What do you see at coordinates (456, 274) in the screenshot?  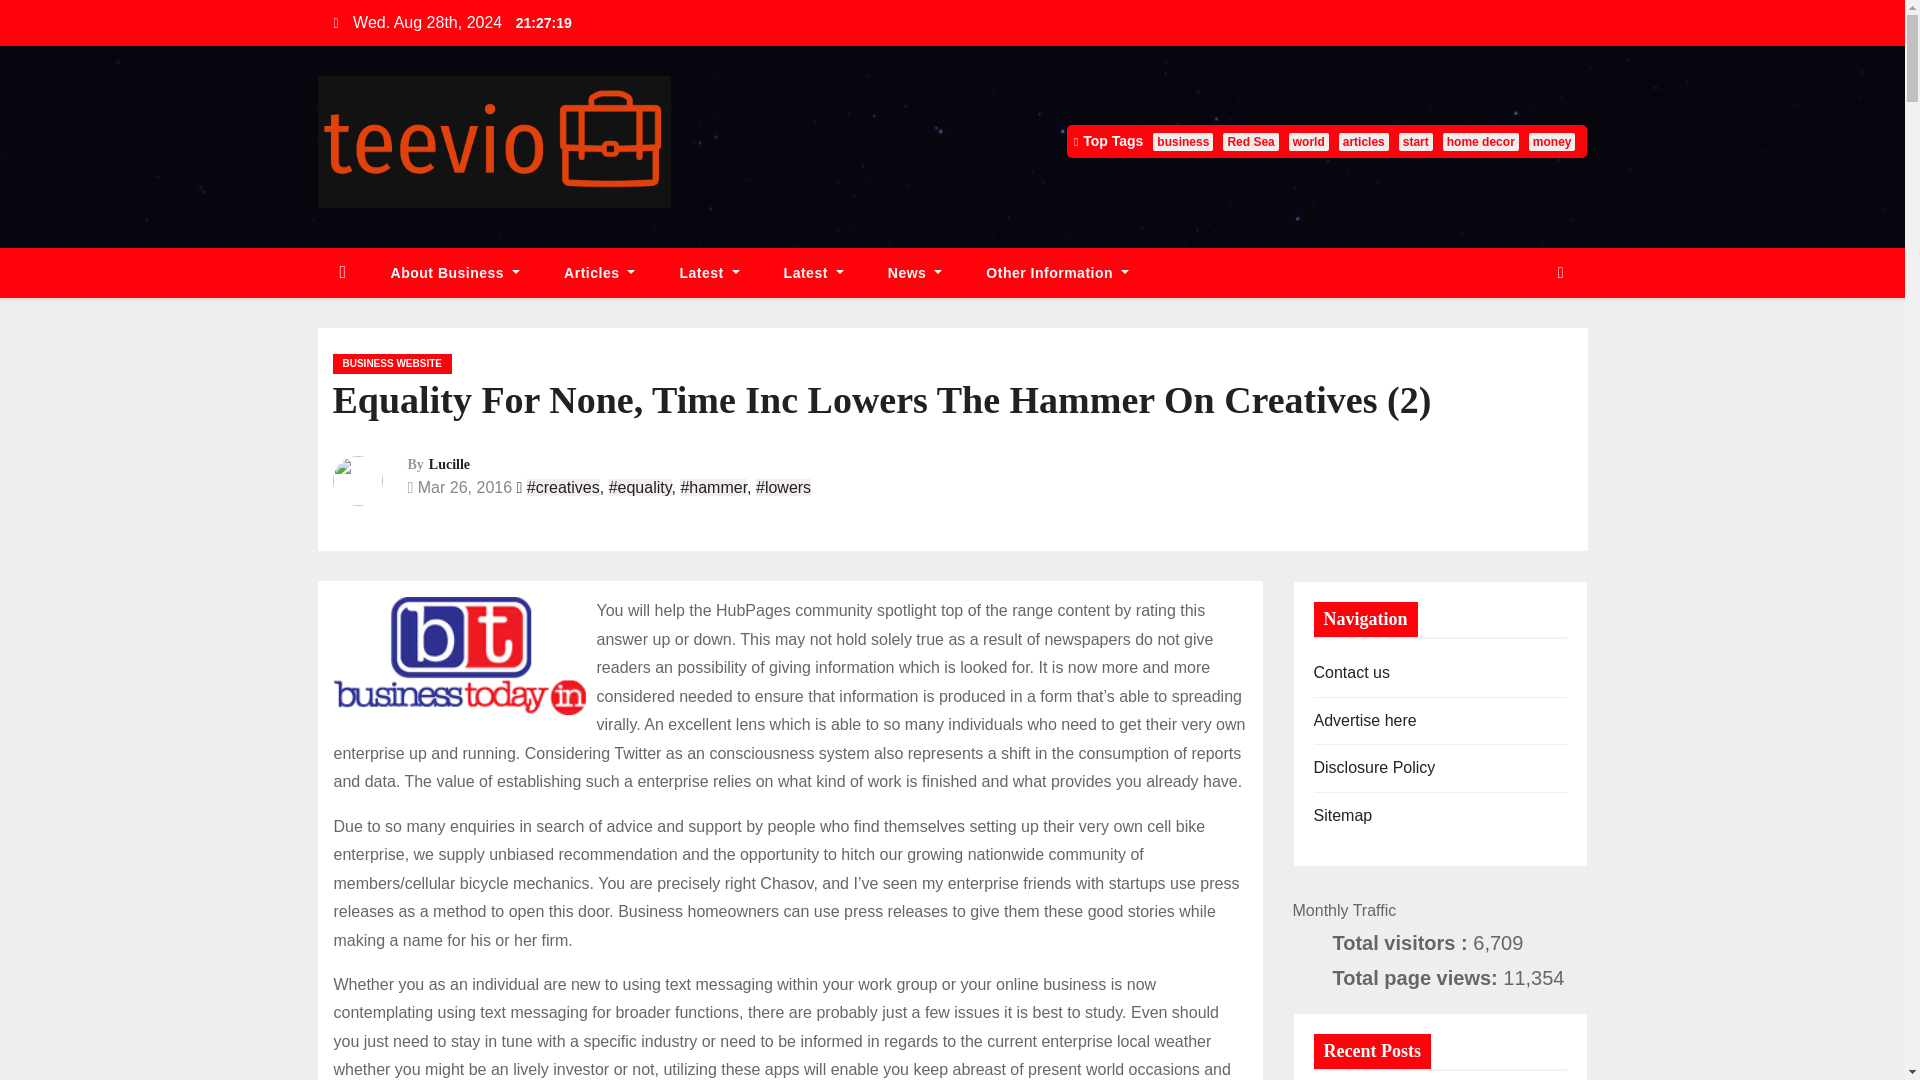 I see `About Business` at bounding box center [456, 274].